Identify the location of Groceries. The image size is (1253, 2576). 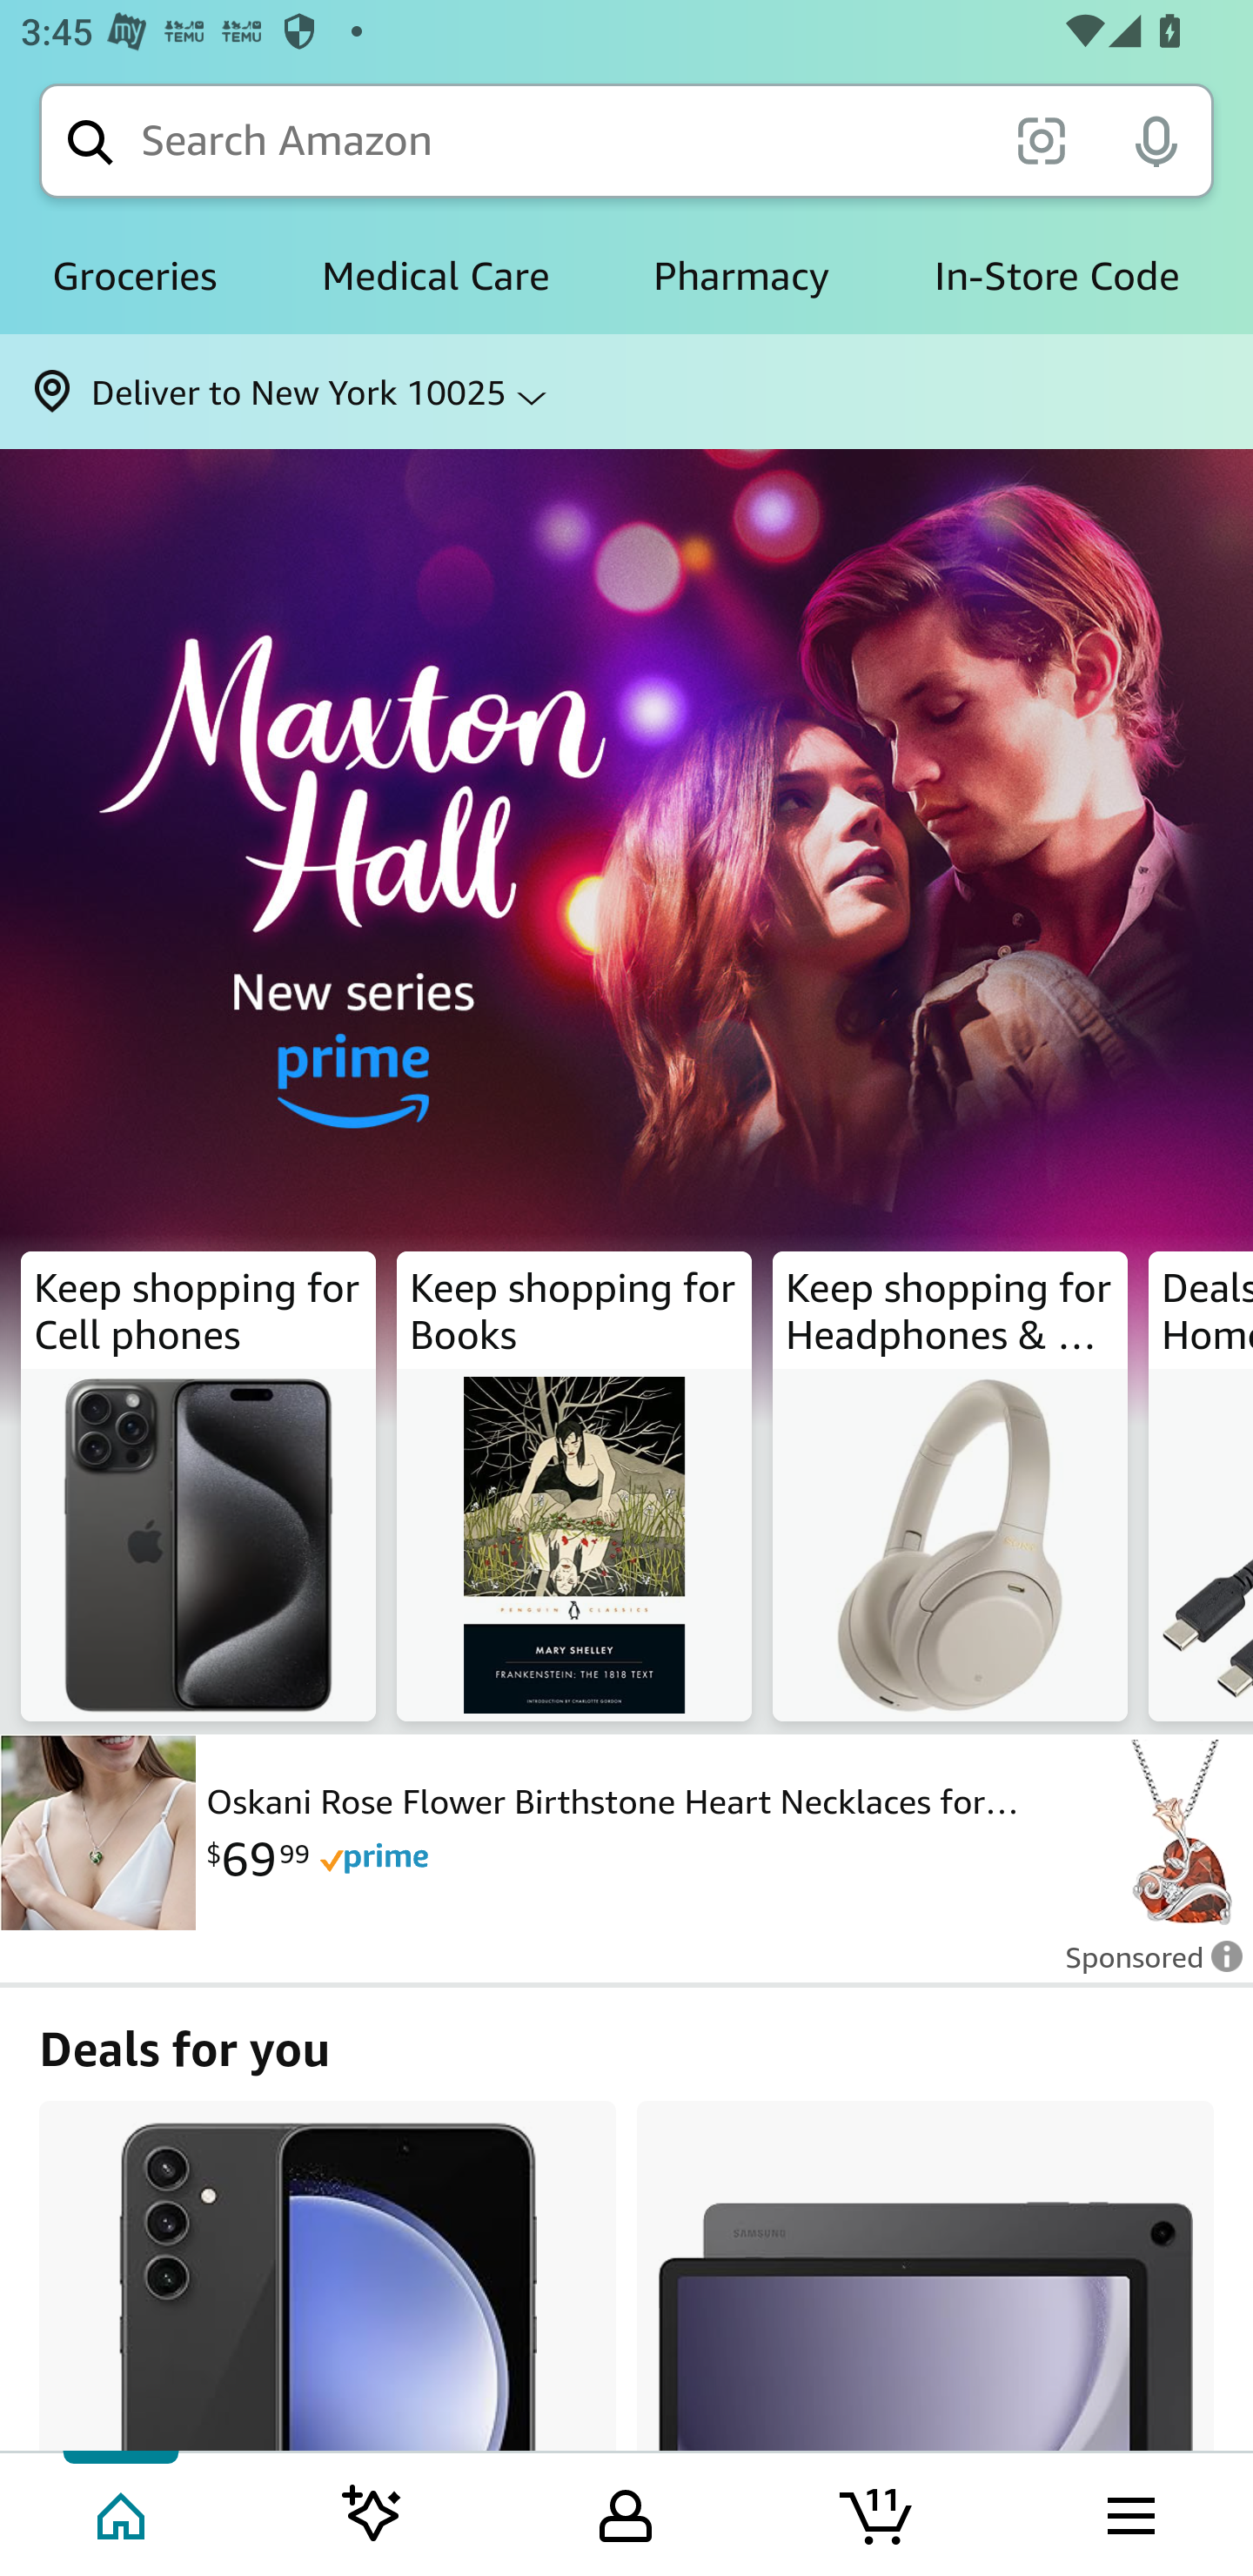
(134, 277).